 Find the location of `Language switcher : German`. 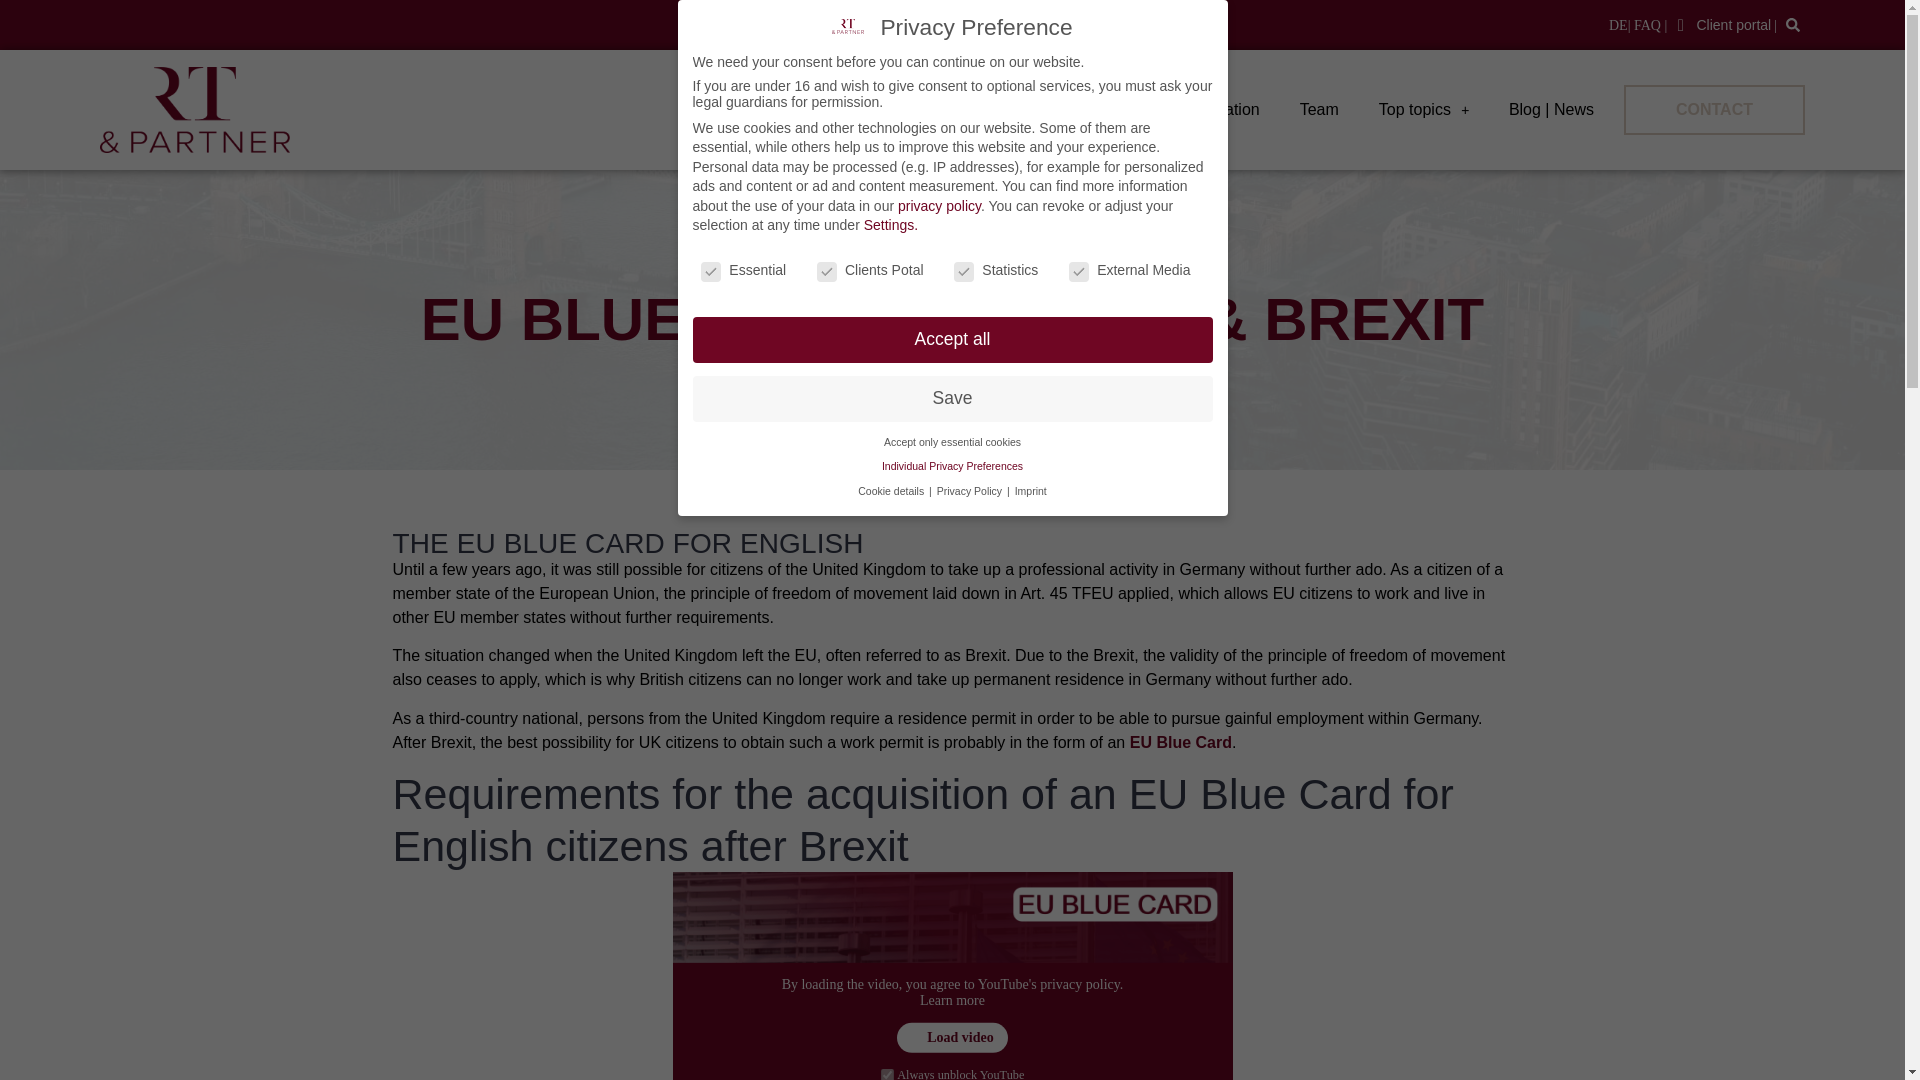

Language switcher : German is located at coordinates (1618, 26).